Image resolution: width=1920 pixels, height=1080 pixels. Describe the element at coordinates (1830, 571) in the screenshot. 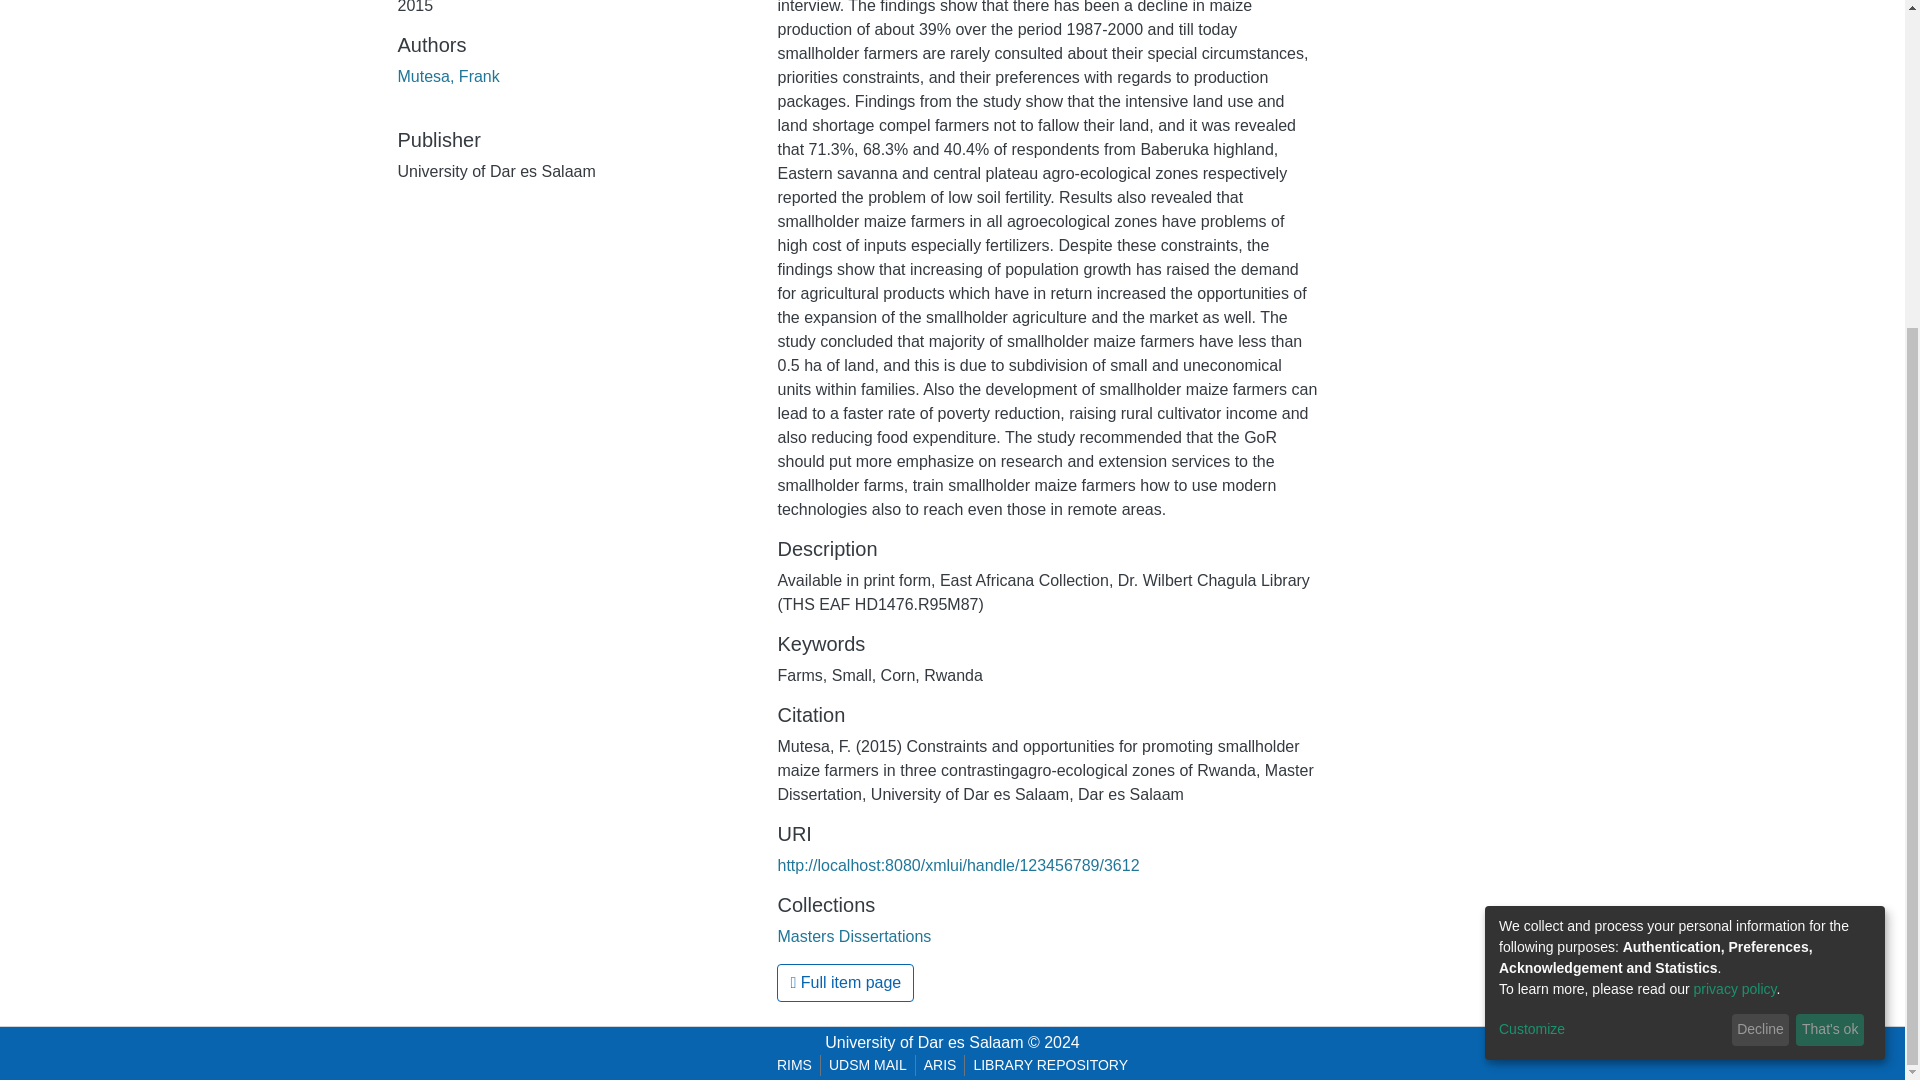

I see `That's ok` at that location.